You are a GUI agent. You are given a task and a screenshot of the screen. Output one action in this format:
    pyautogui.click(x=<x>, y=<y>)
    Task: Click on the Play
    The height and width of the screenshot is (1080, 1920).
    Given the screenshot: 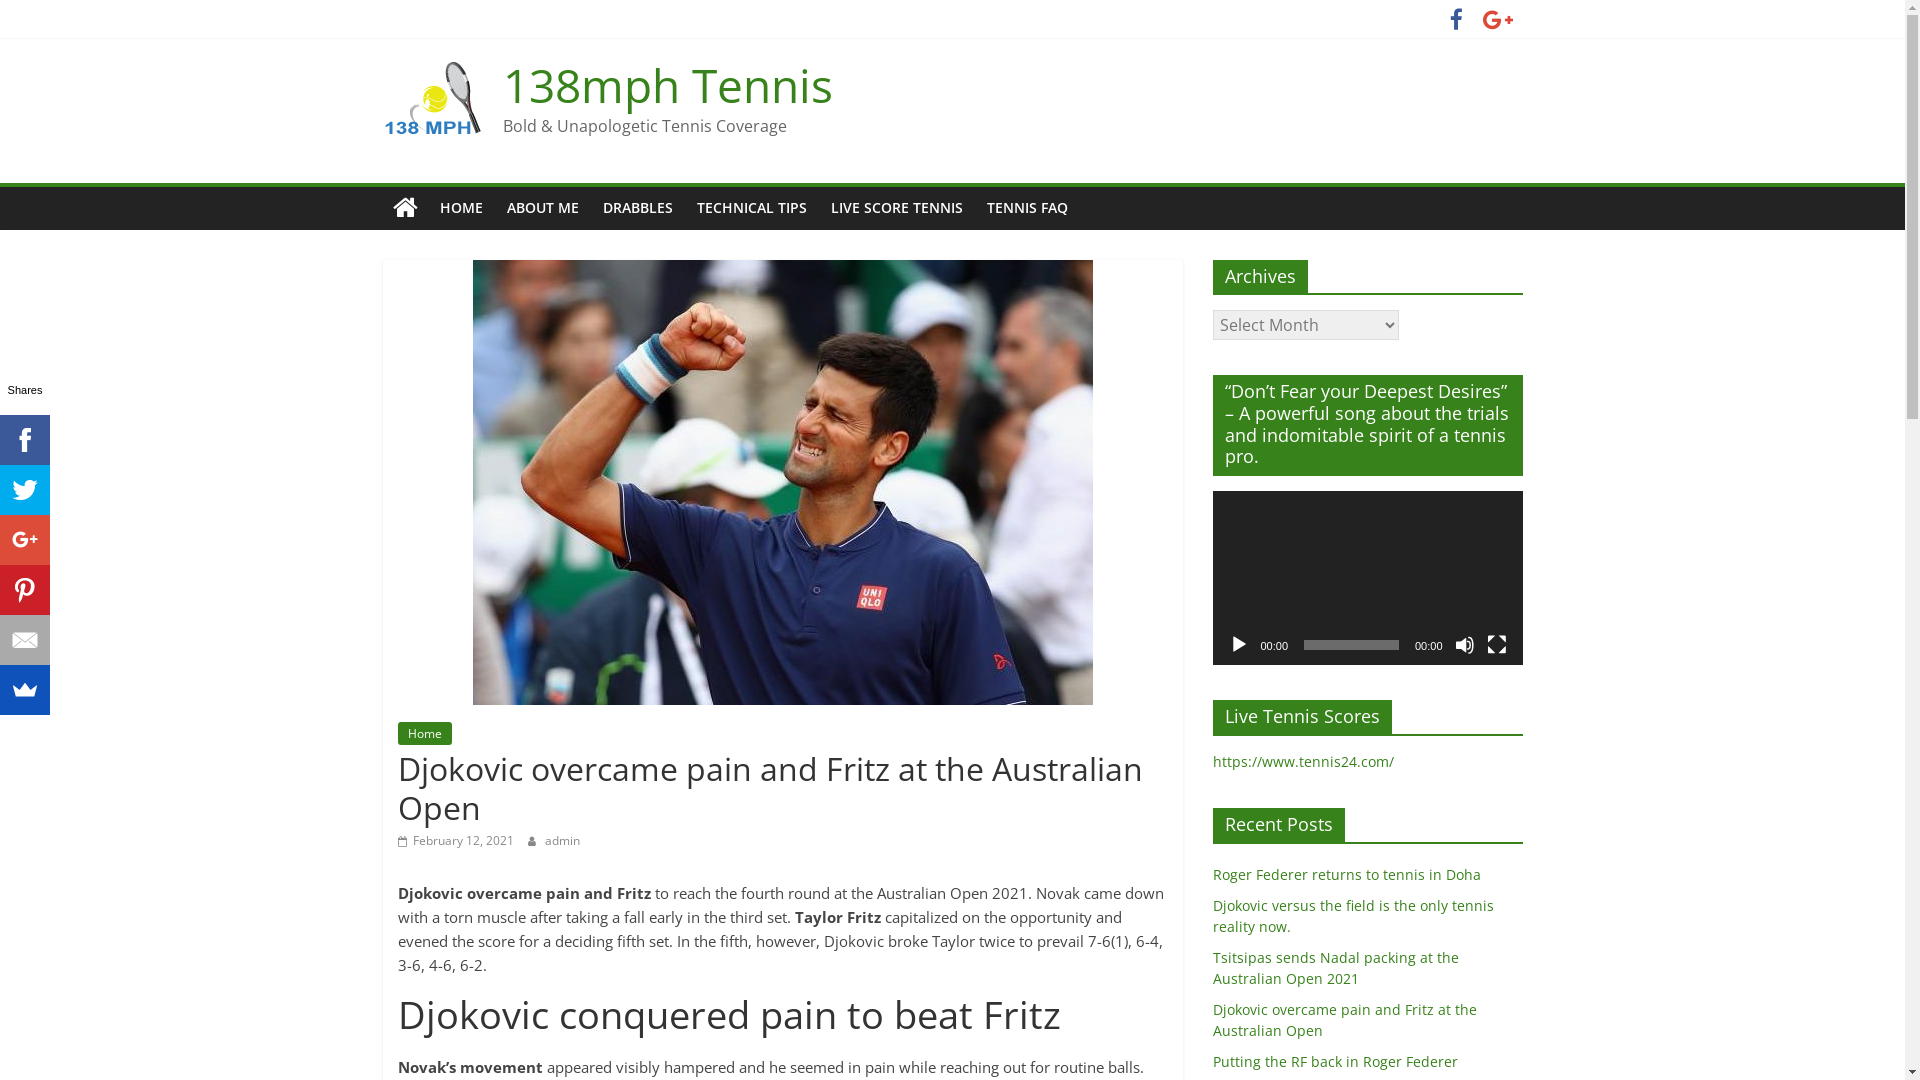 What is the action you would take?
    pyautogui.click(x=1238, y=644)
    